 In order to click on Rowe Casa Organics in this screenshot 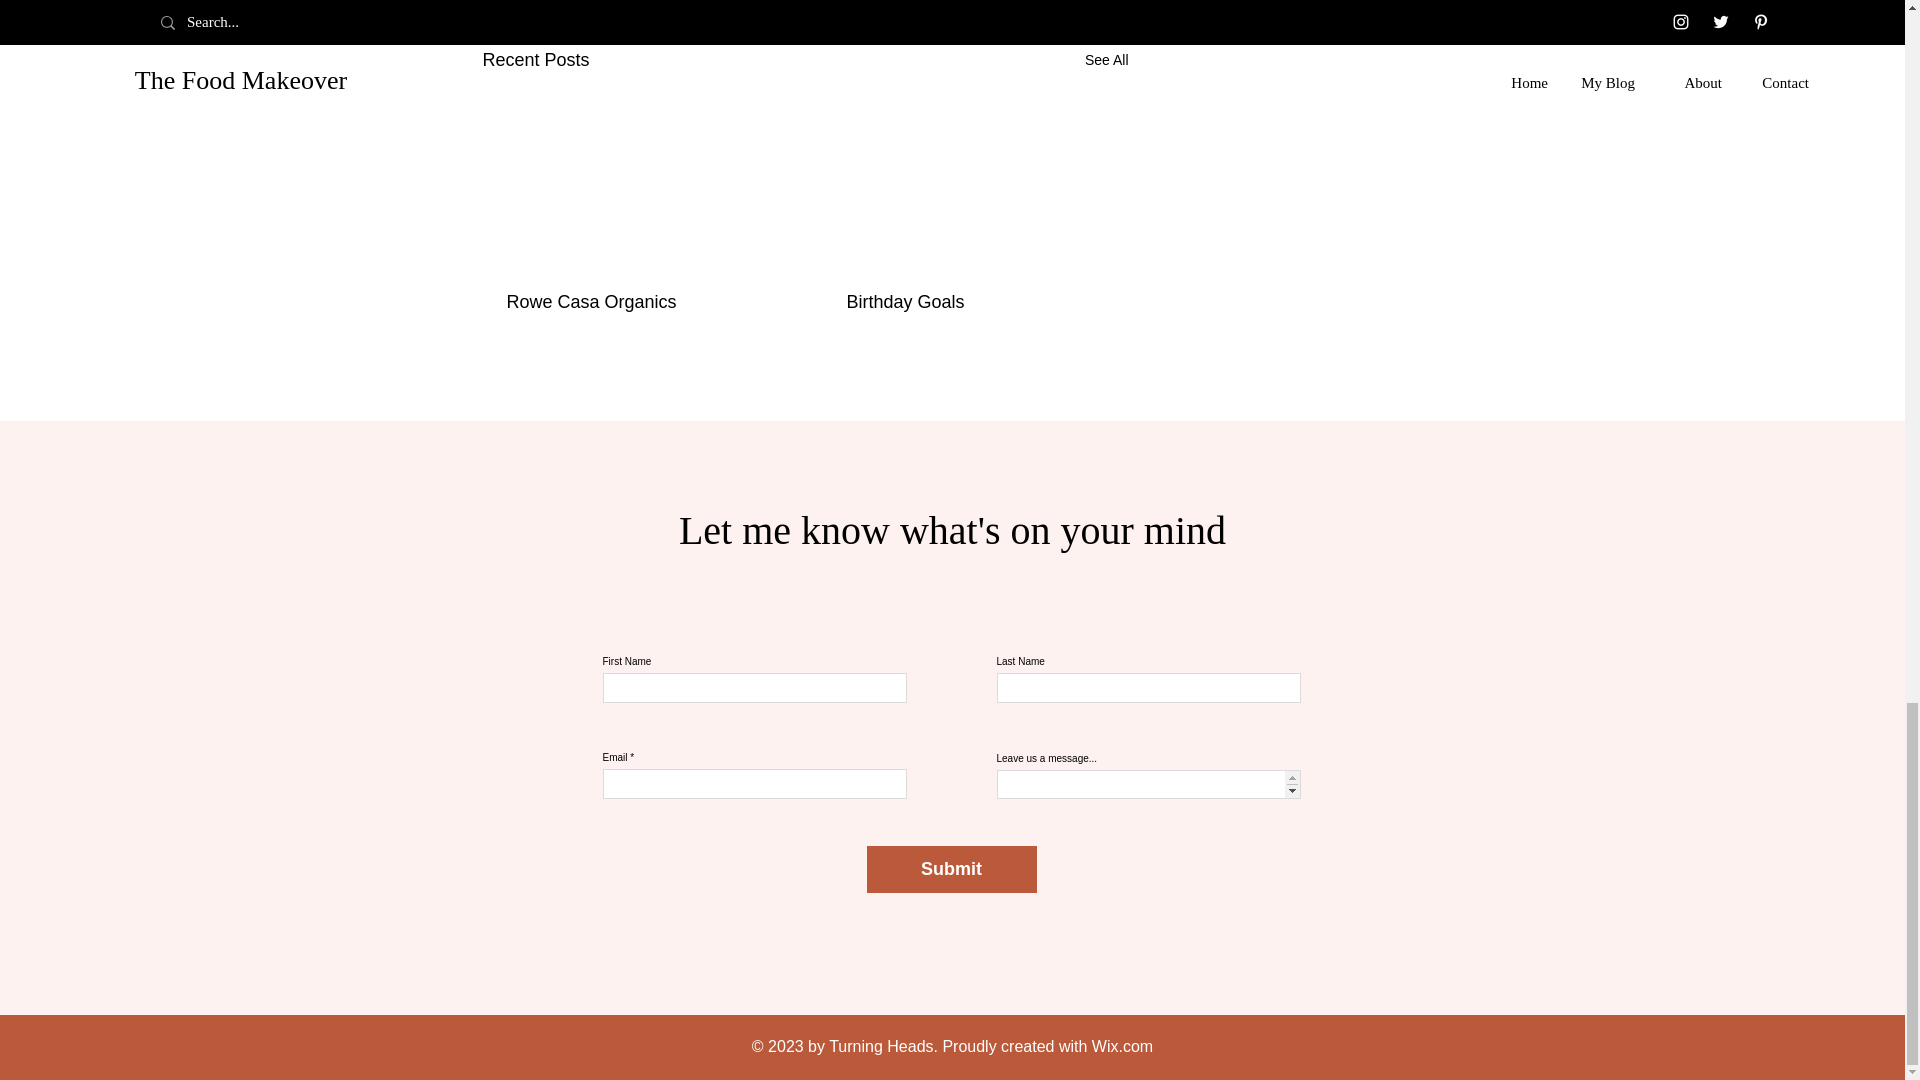, I will do `click(635, 302)`.